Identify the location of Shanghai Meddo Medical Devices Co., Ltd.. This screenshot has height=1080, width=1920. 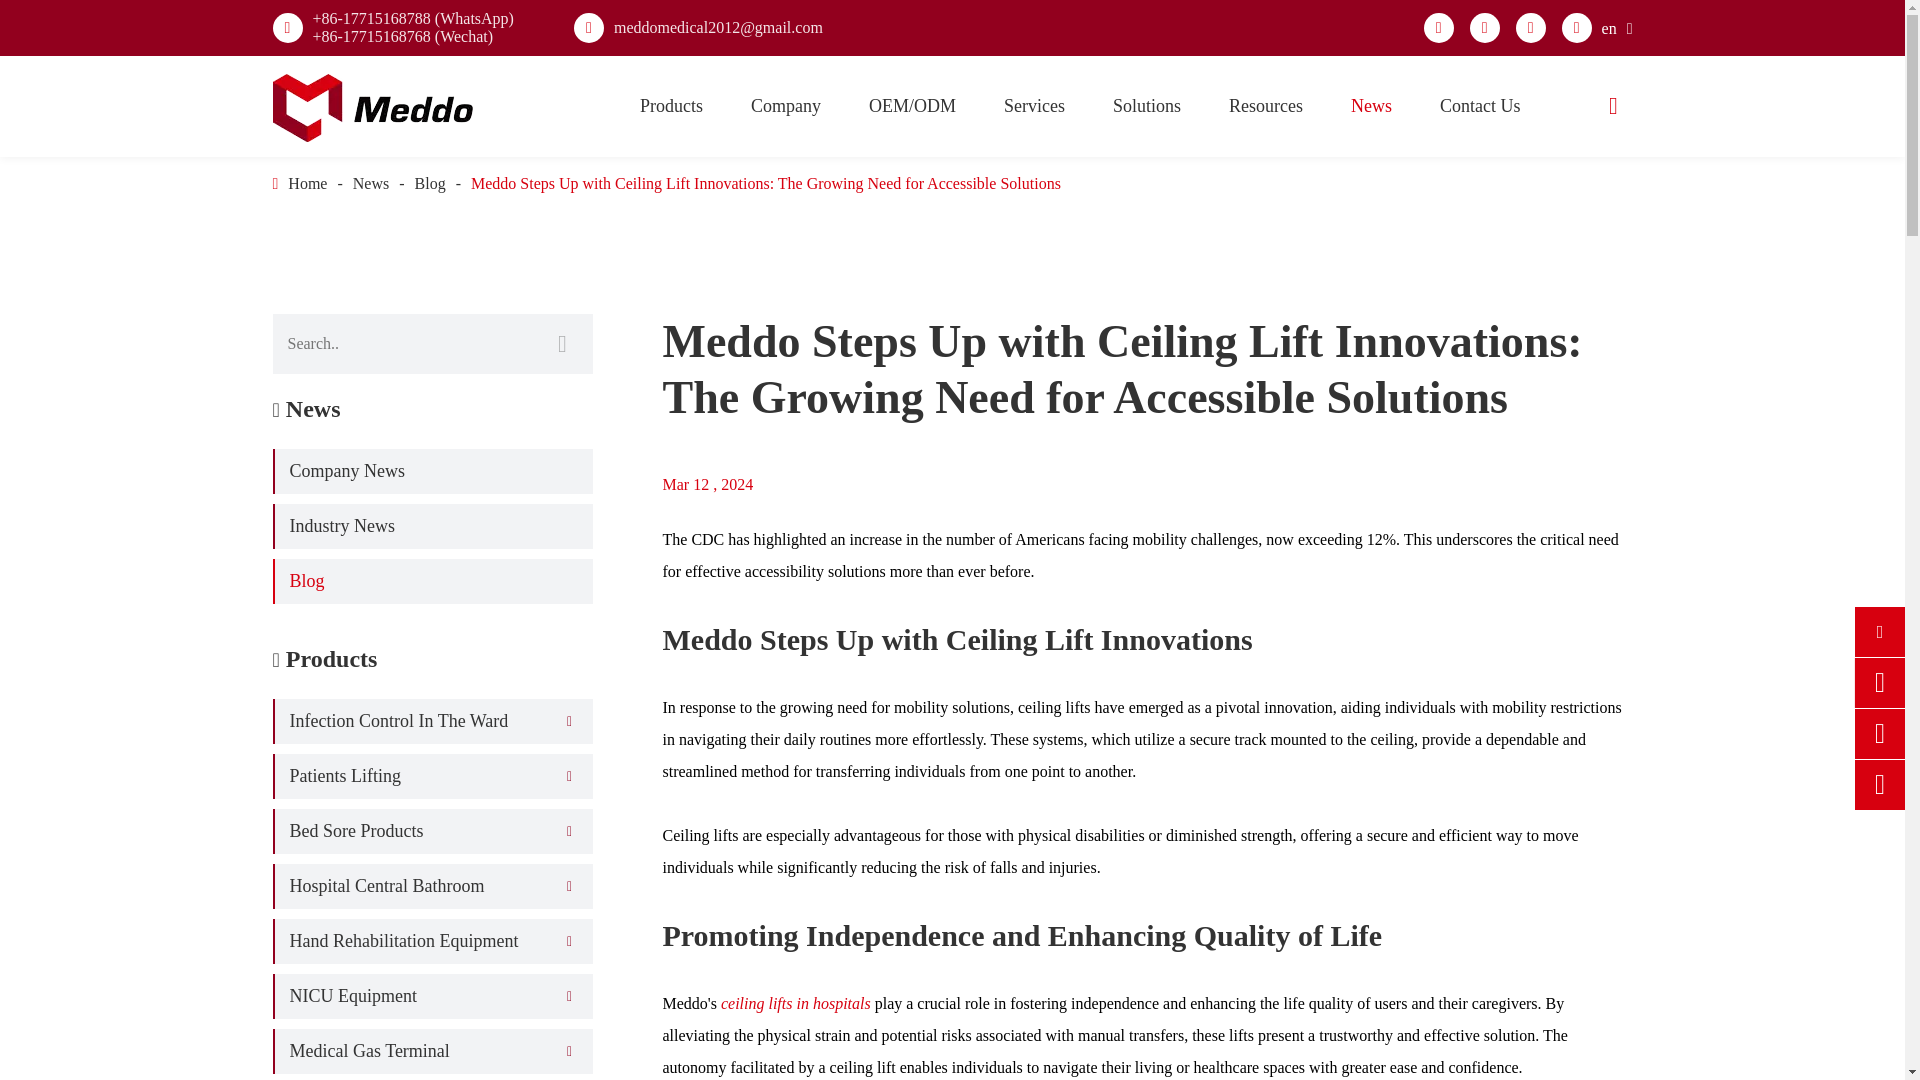
(372, 104).